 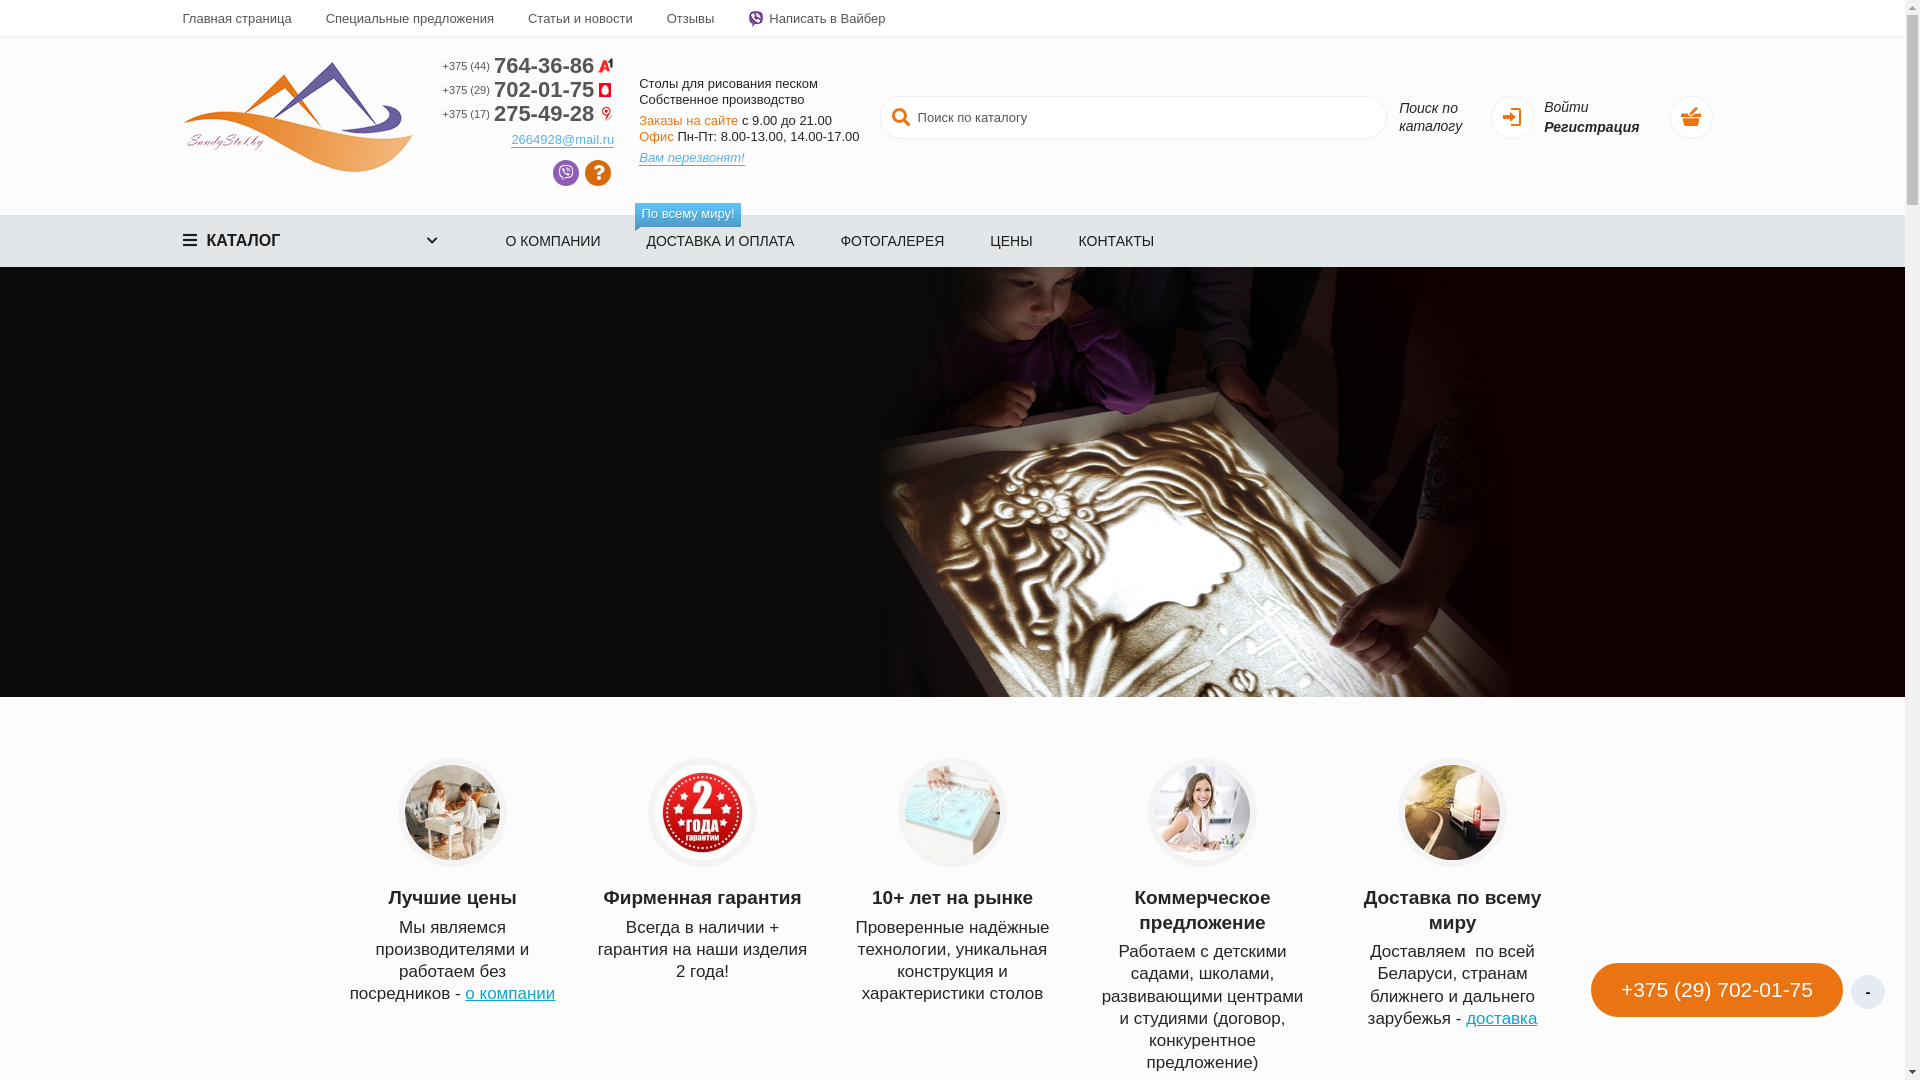 What do you see at coordinates (528, 66) in the screenshot?
I see `+375 (44)
764-36-86` at bounding box center [528, 66].